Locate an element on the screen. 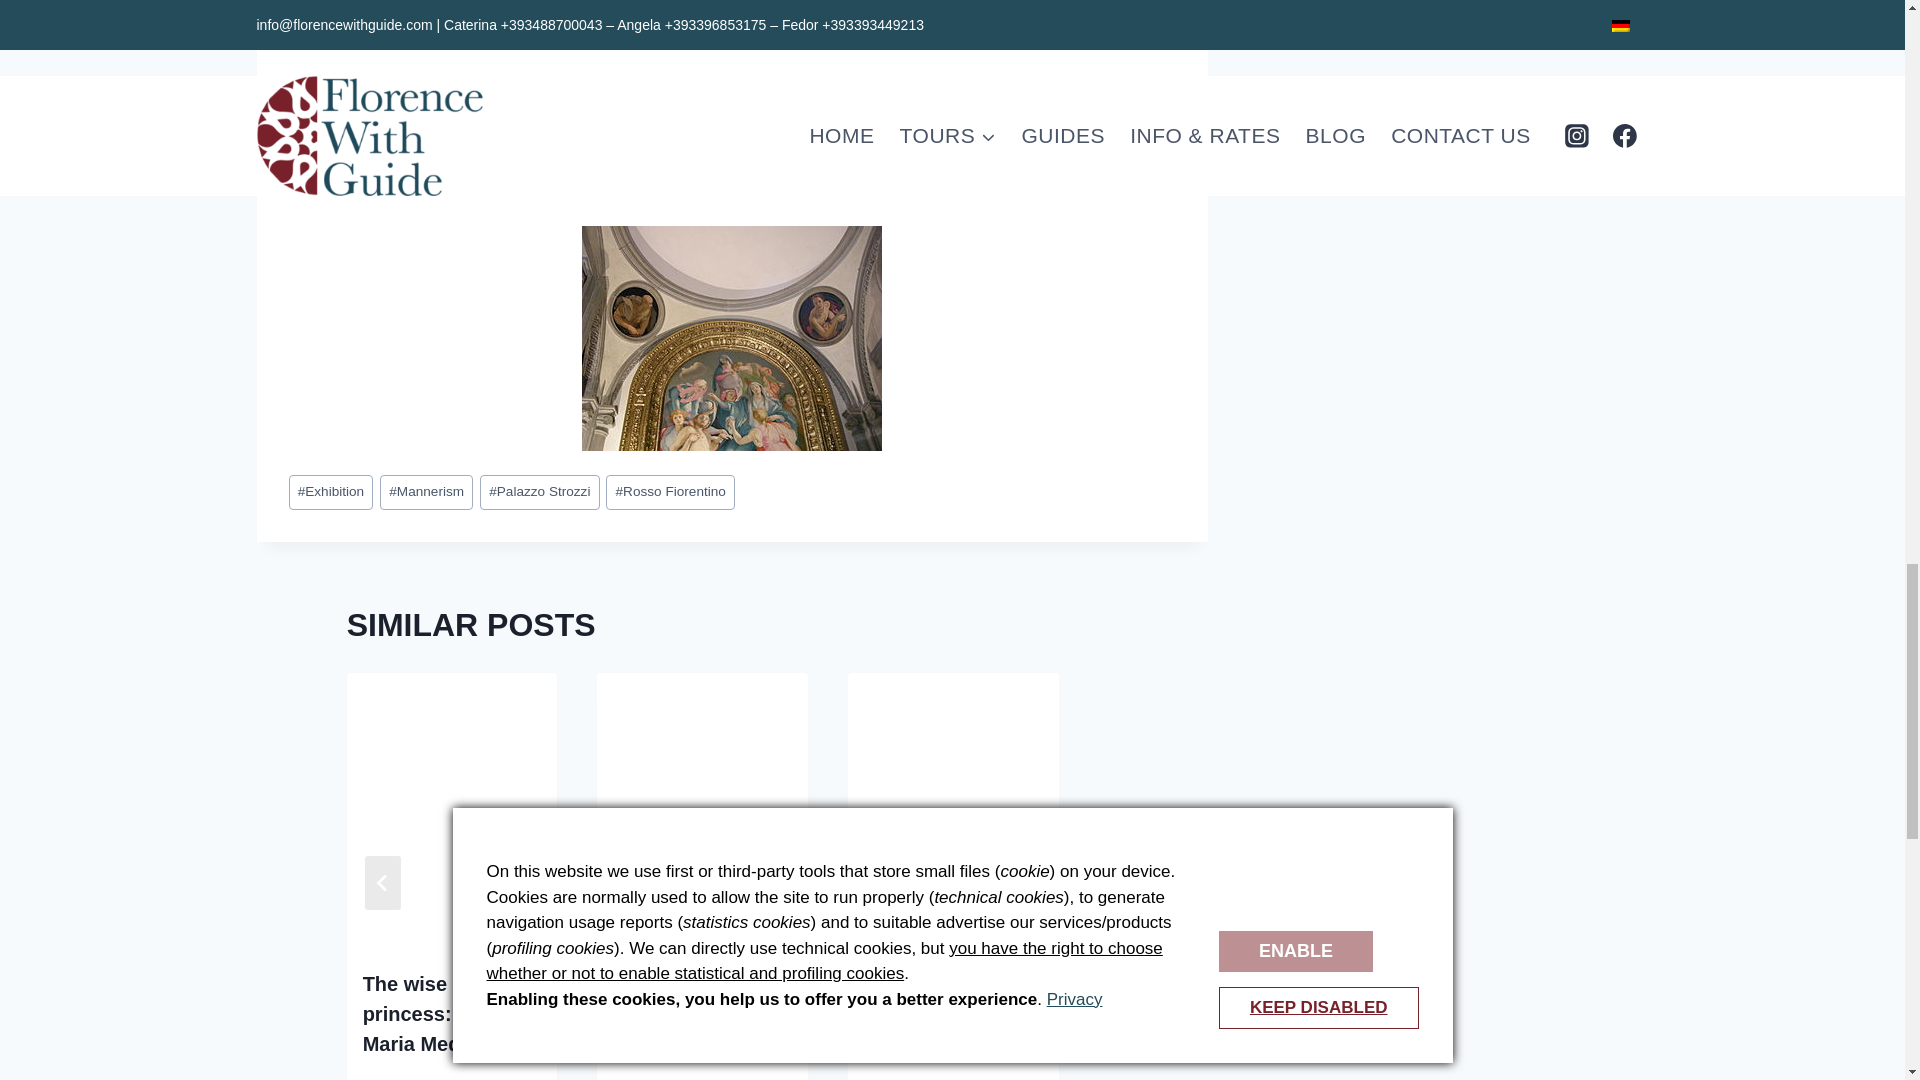  Contact Us is located at coordinates (709, 126).